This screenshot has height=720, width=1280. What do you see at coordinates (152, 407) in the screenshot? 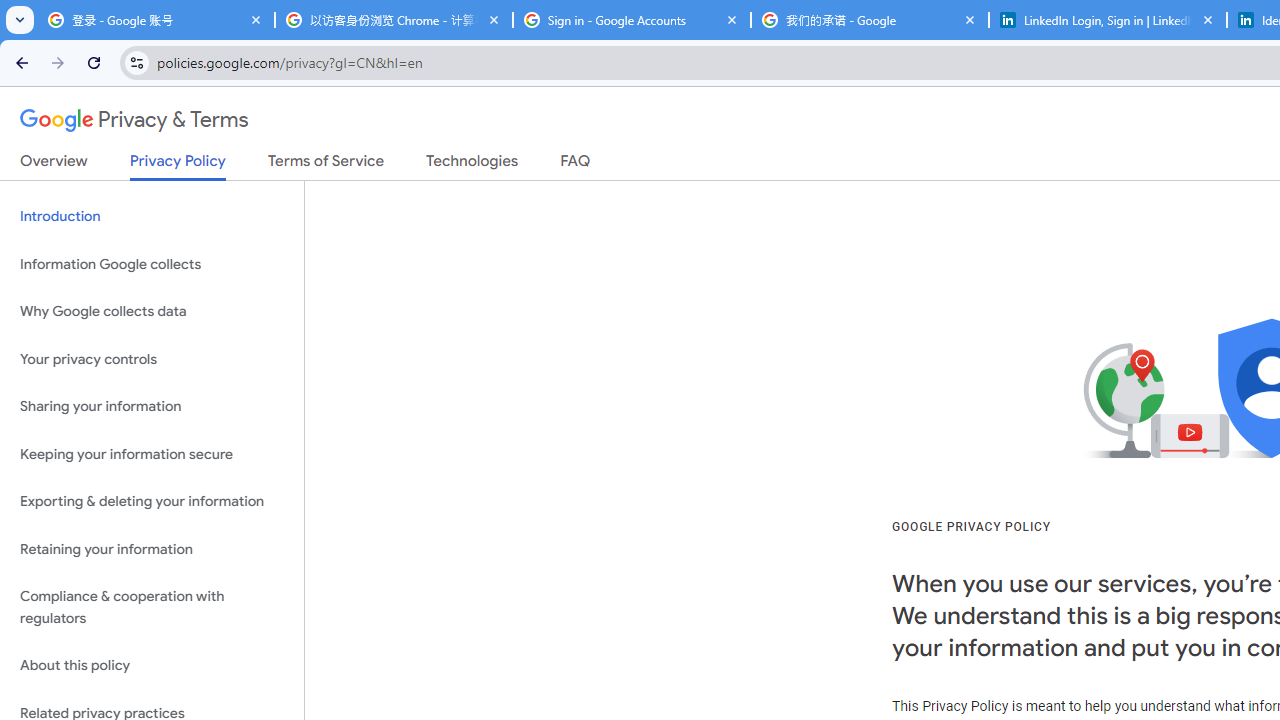
I see `Sharing your information` at bounding box center [152, 407].